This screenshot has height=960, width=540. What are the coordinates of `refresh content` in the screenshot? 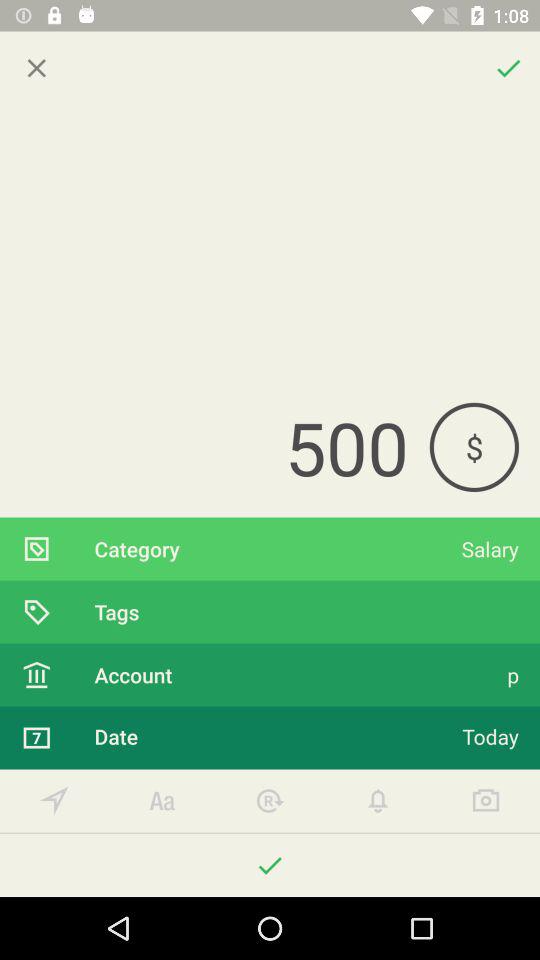 It's located at (270, 800).